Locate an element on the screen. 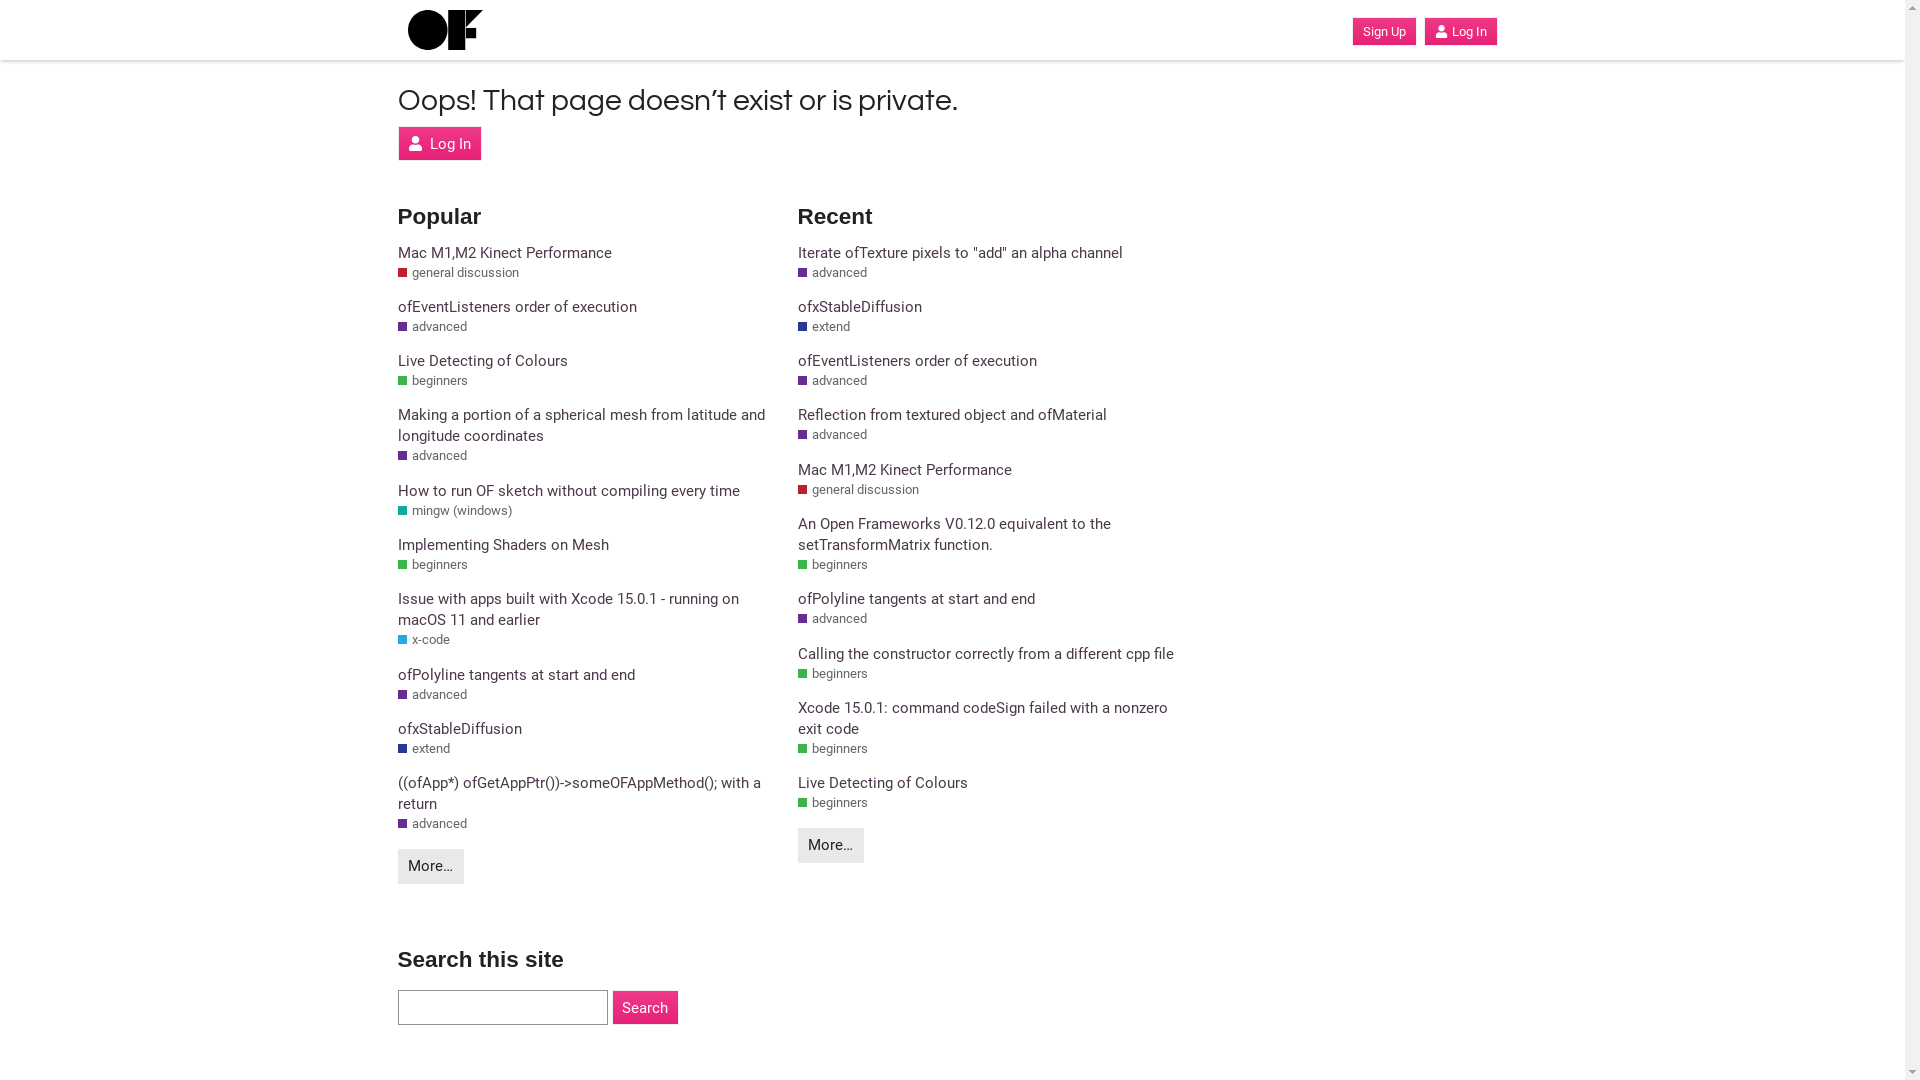 The image size is (1920, 1080). advanced is located at coordinates (432, 824).